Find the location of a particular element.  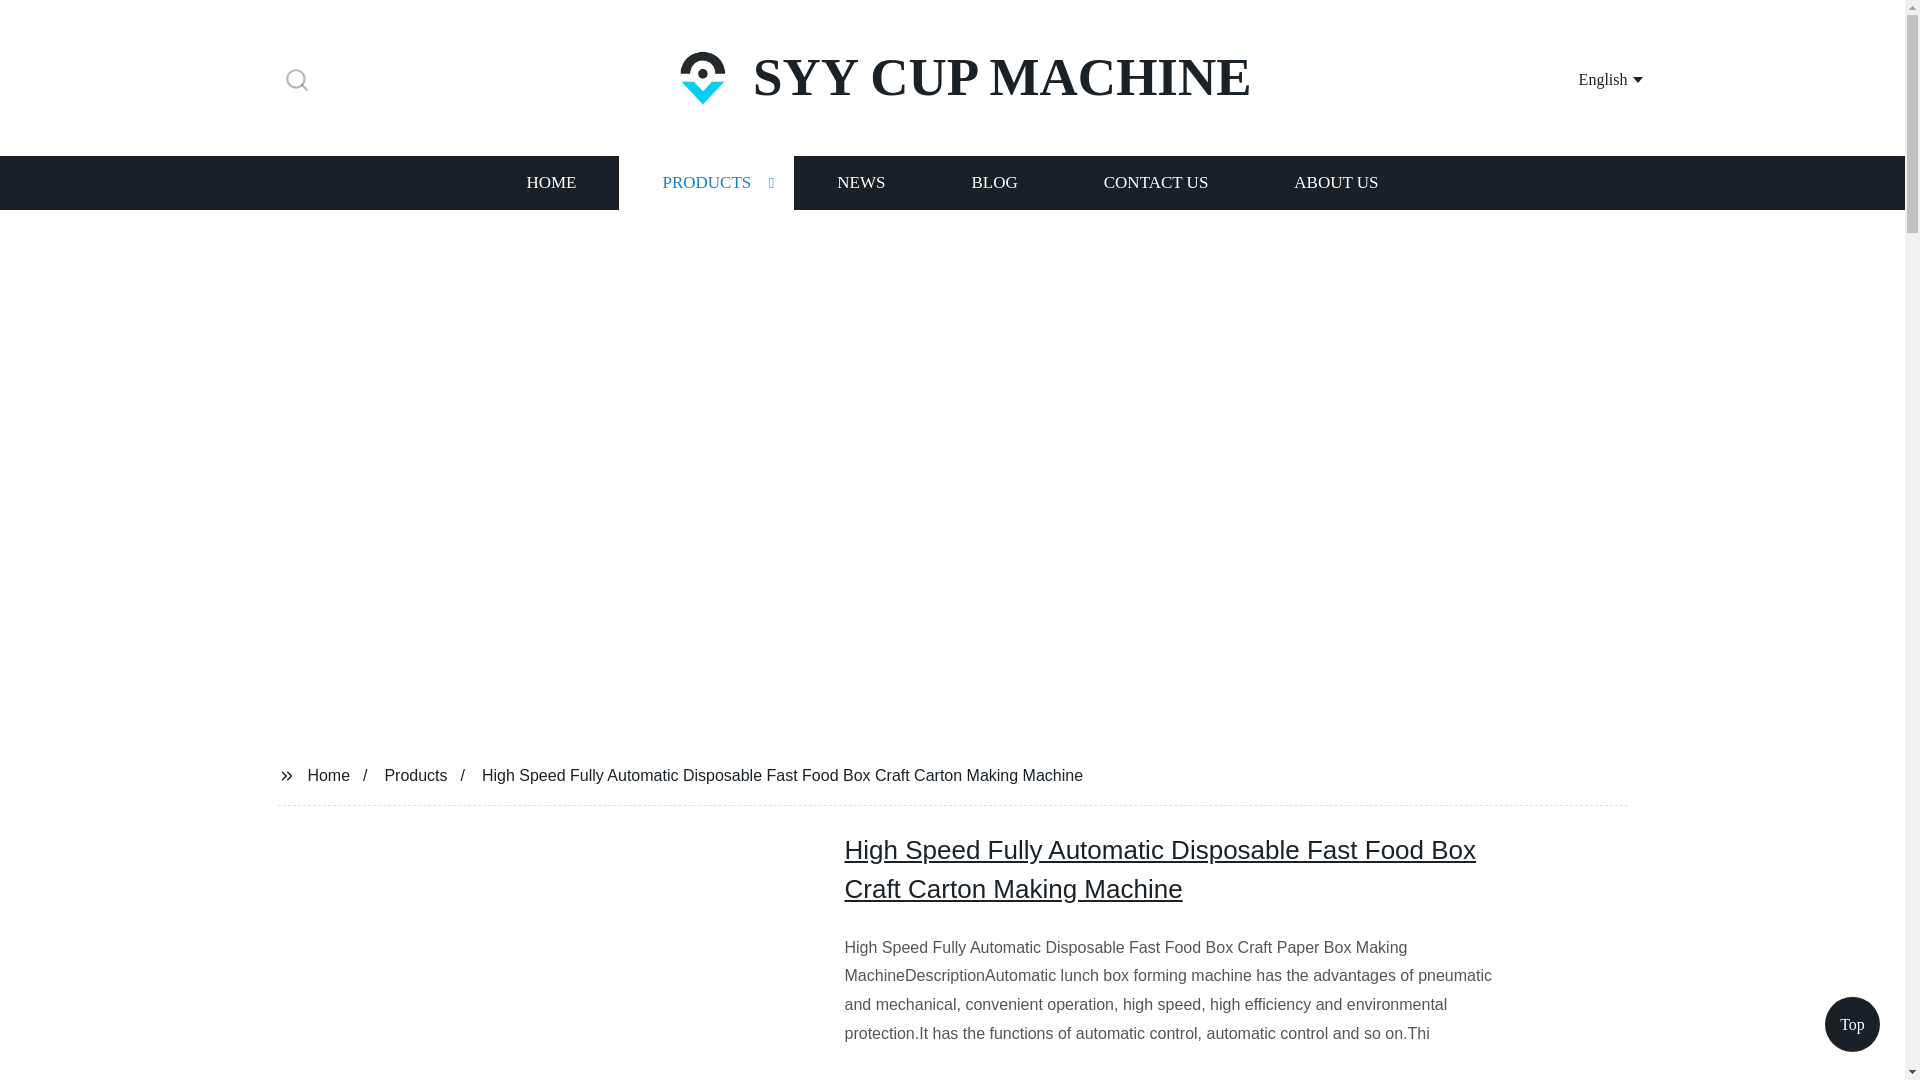

Home is located at coordinates (328, 774).